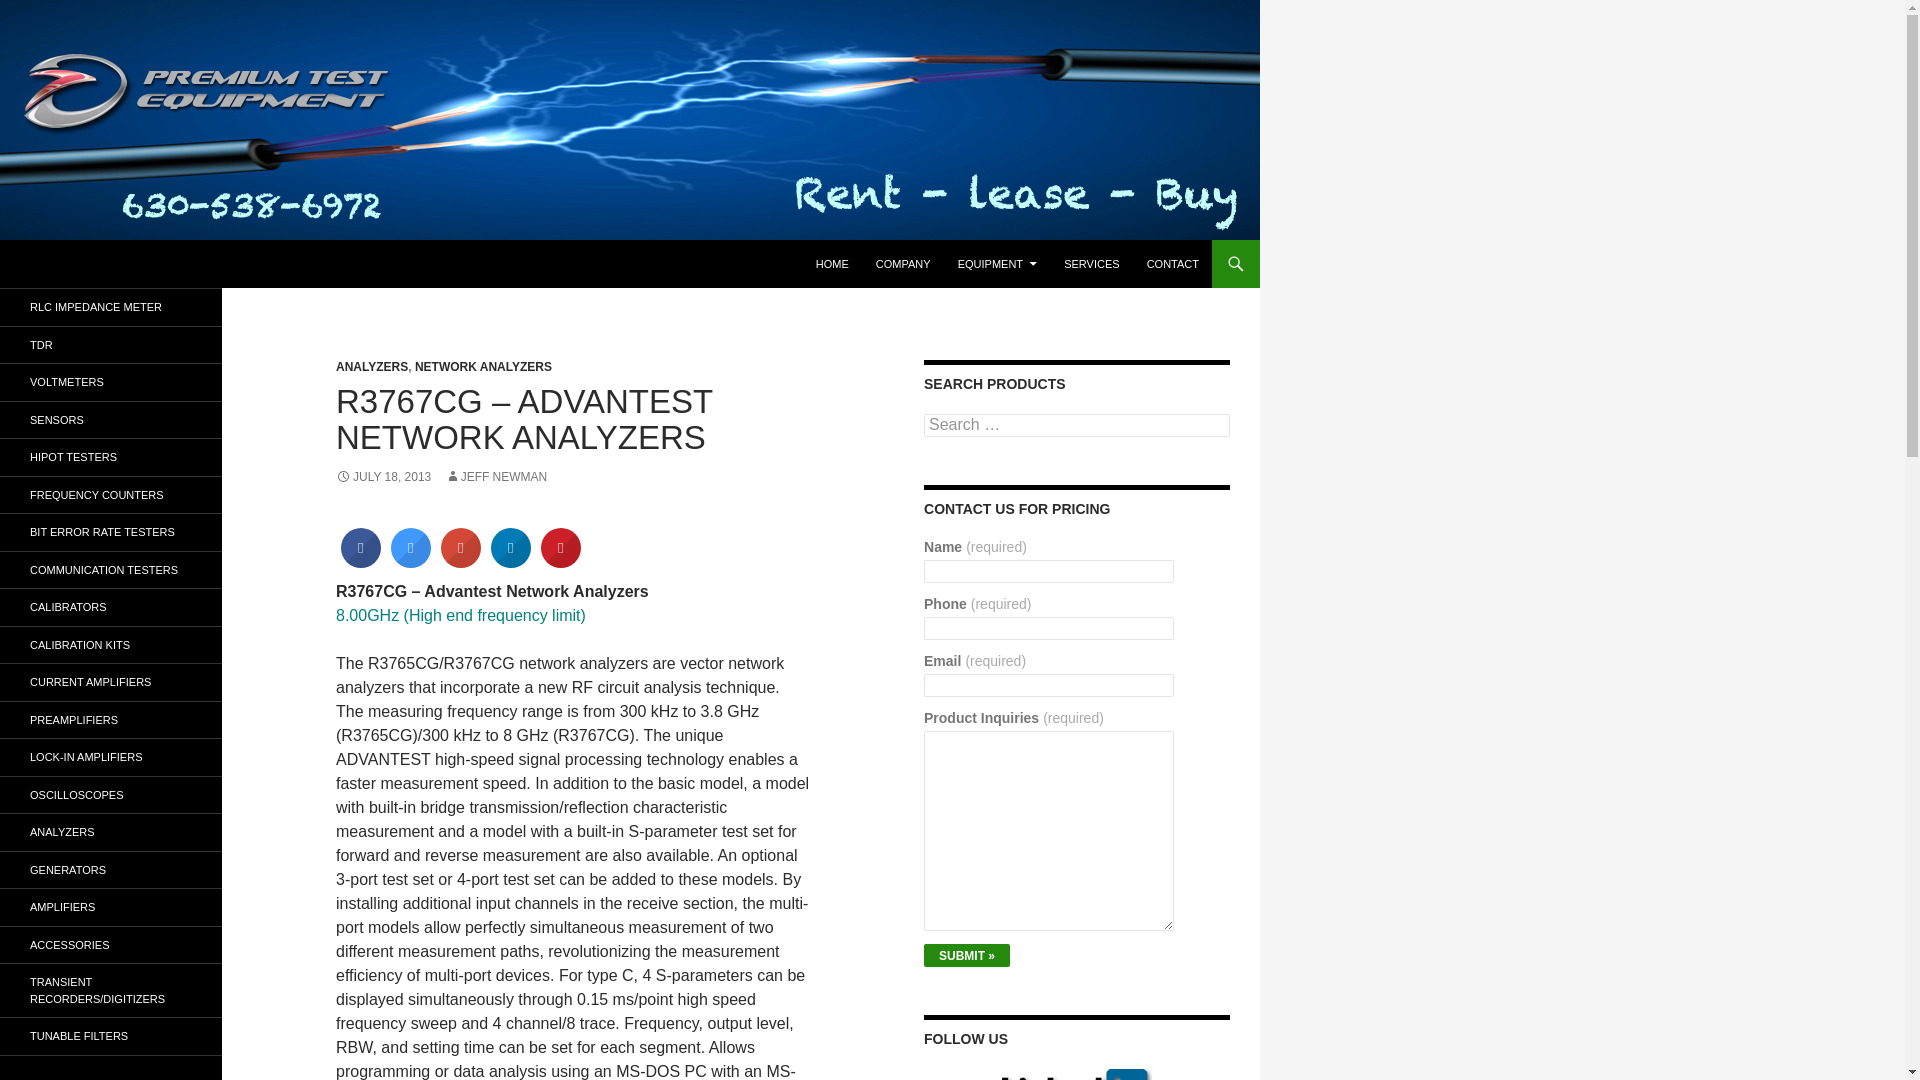 This screenshot has width=1920, height=1080. I want to click on JEFF NEWMAN, so click(496, 476).